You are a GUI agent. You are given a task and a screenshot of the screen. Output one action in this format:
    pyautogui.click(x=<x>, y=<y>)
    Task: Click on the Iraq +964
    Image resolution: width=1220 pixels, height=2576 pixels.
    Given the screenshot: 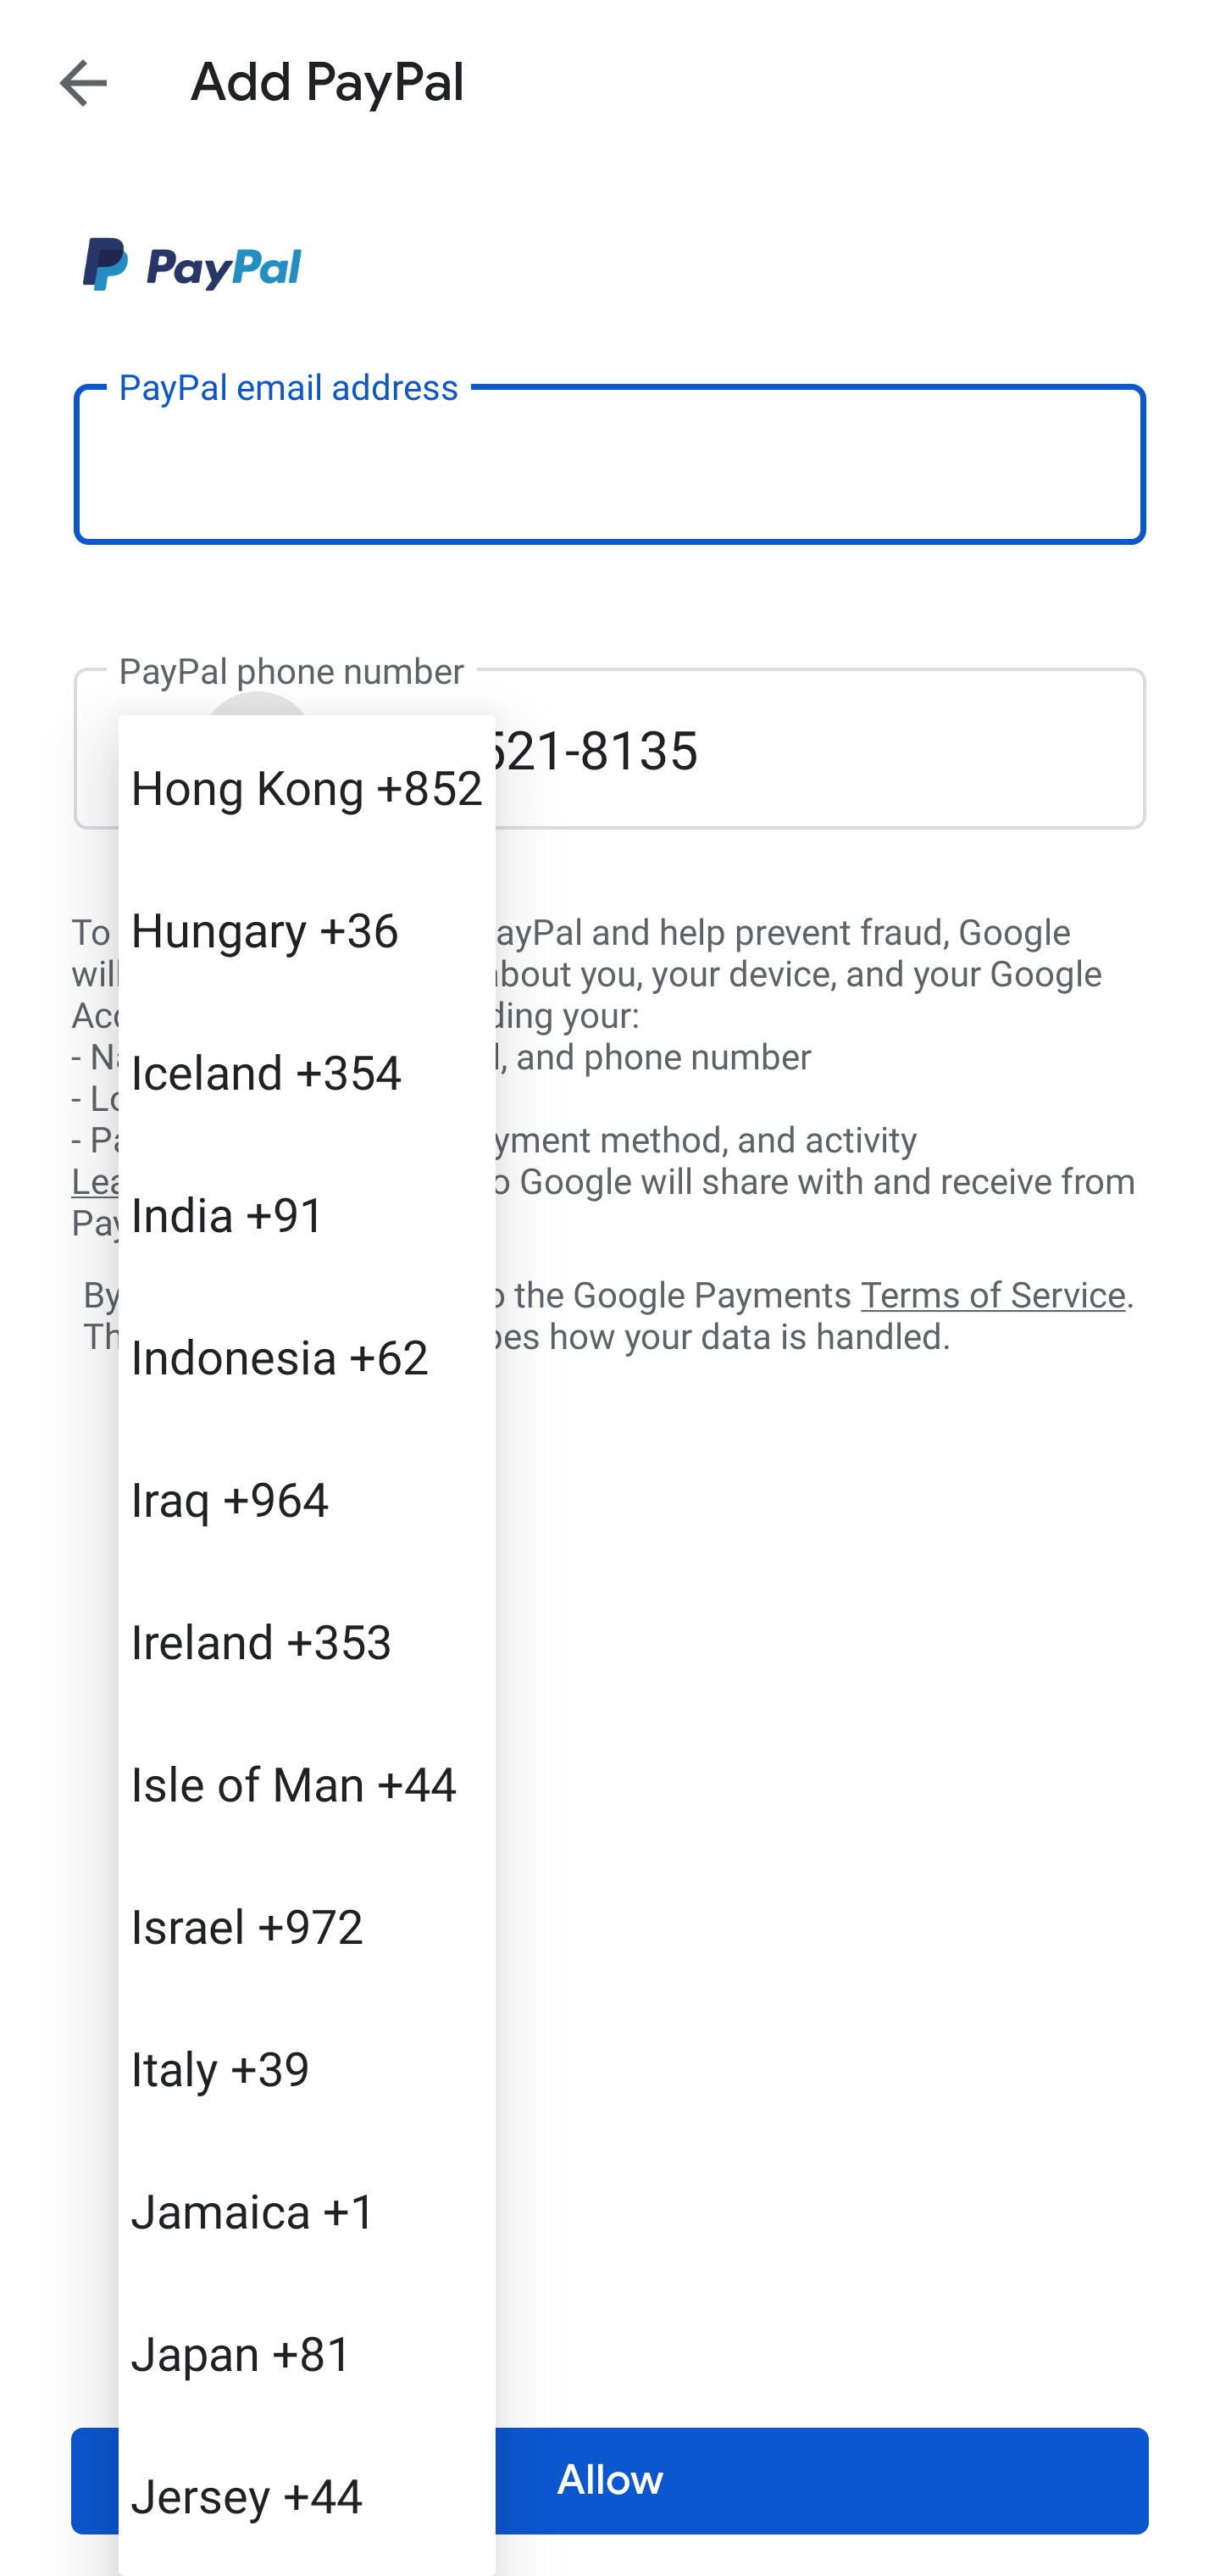 What is the action you would take?
    pyautogui.click(x=307, y=1498)
    